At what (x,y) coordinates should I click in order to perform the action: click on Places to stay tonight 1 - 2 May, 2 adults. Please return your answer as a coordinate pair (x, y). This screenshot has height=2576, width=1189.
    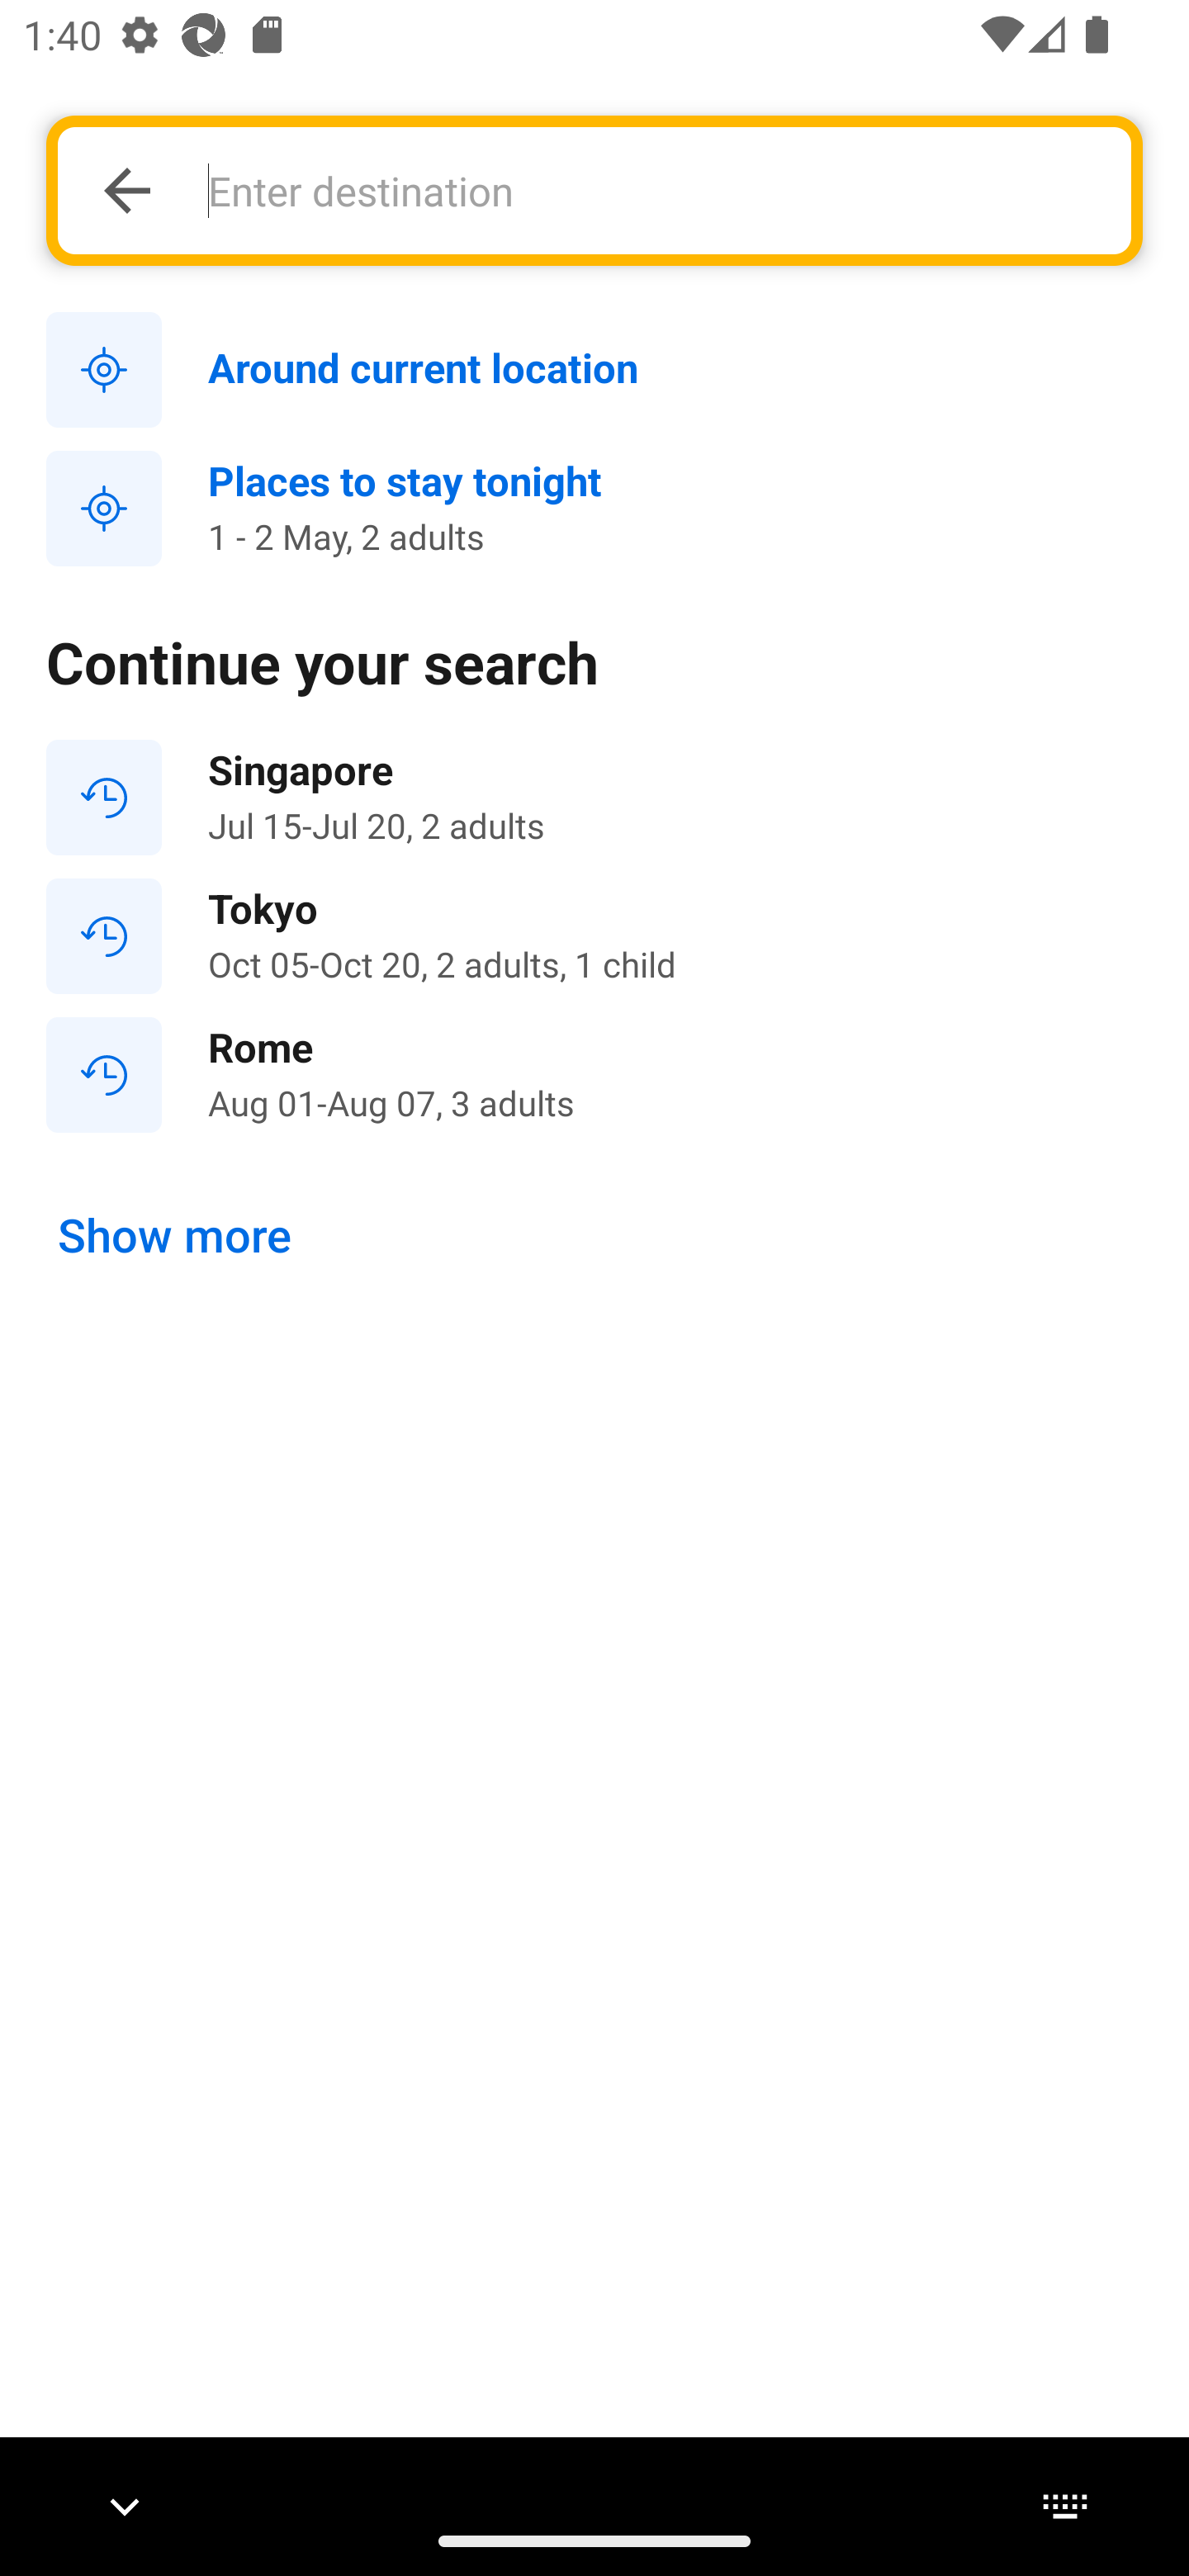
    Looking at the image, I should click on (594, 509).